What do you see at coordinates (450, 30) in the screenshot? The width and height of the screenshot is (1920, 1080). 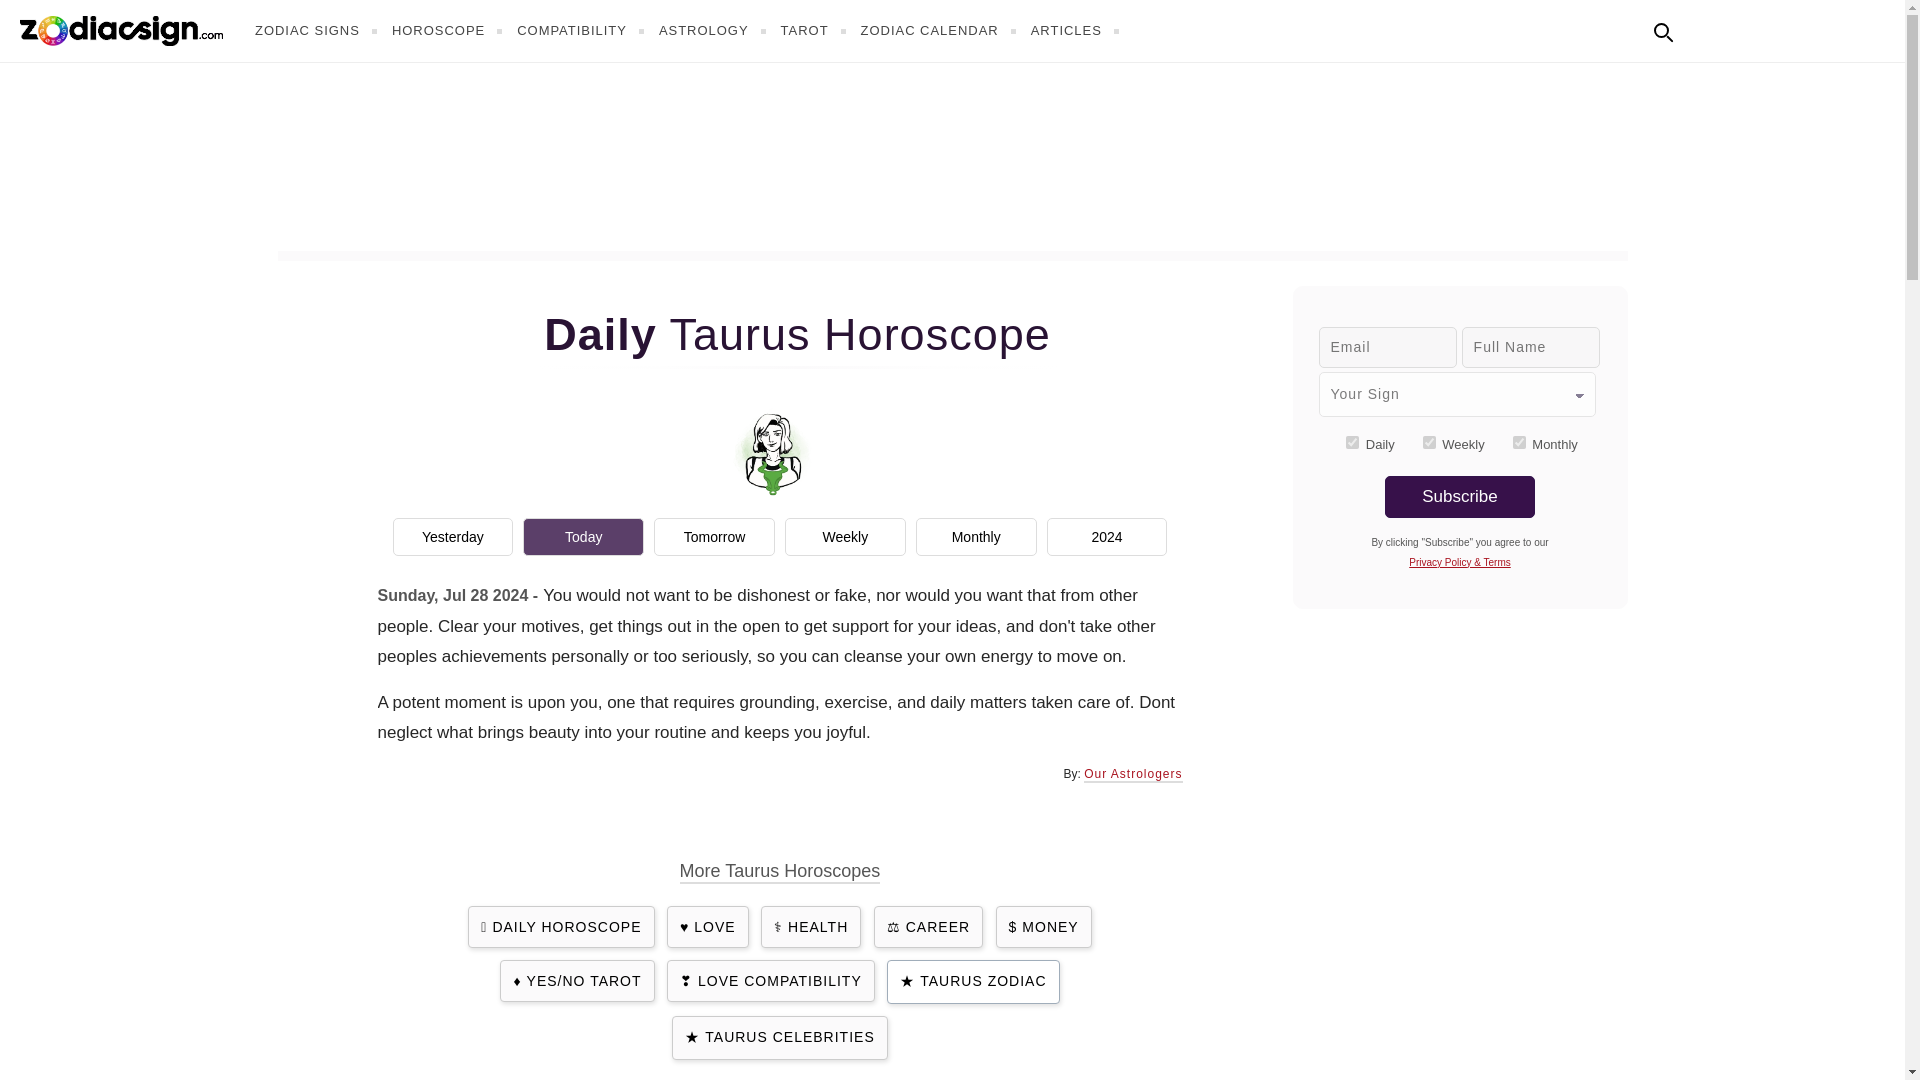 I see `HOROSCOPE` at bounding box center [450, 30].